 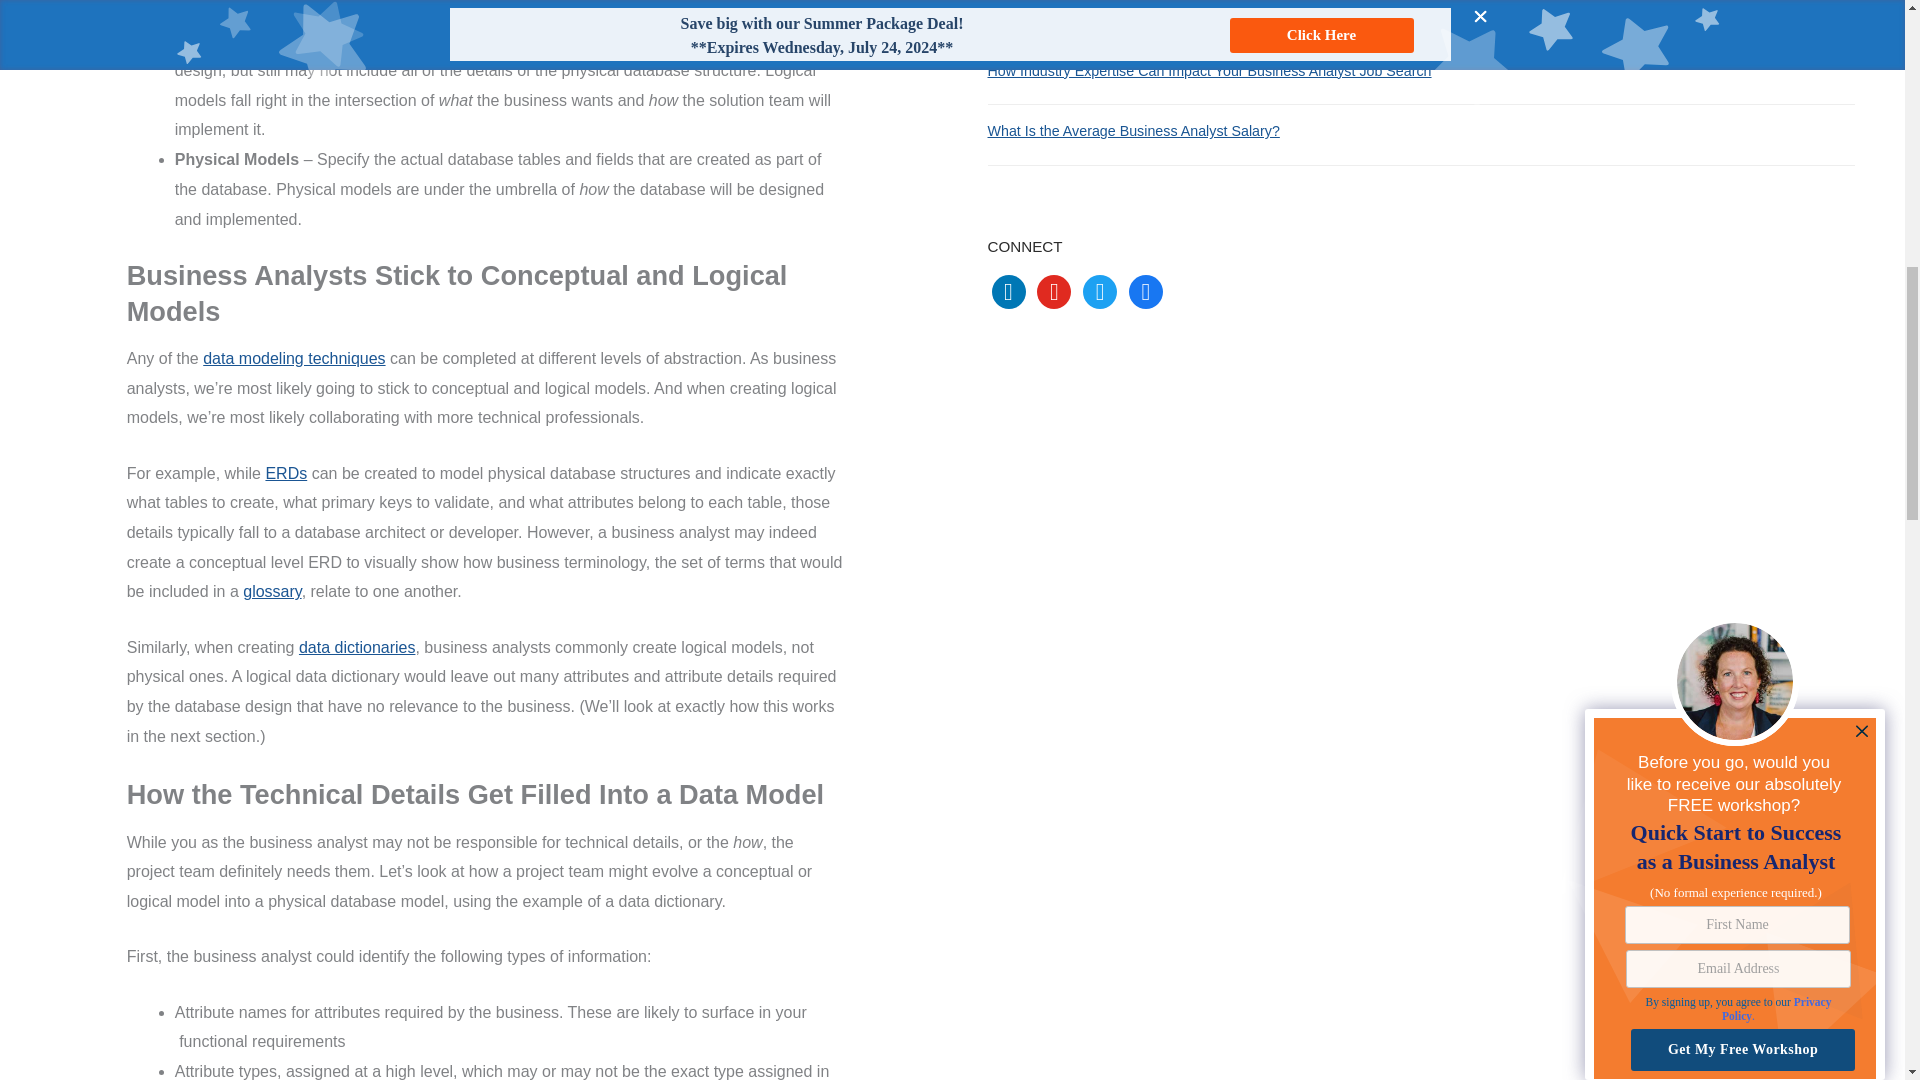 What do you see at coordinates (1134, 131) in the screenshot?
I see `What Is the Average Business Analyst Salary?` at bounding box center [1134, 131].